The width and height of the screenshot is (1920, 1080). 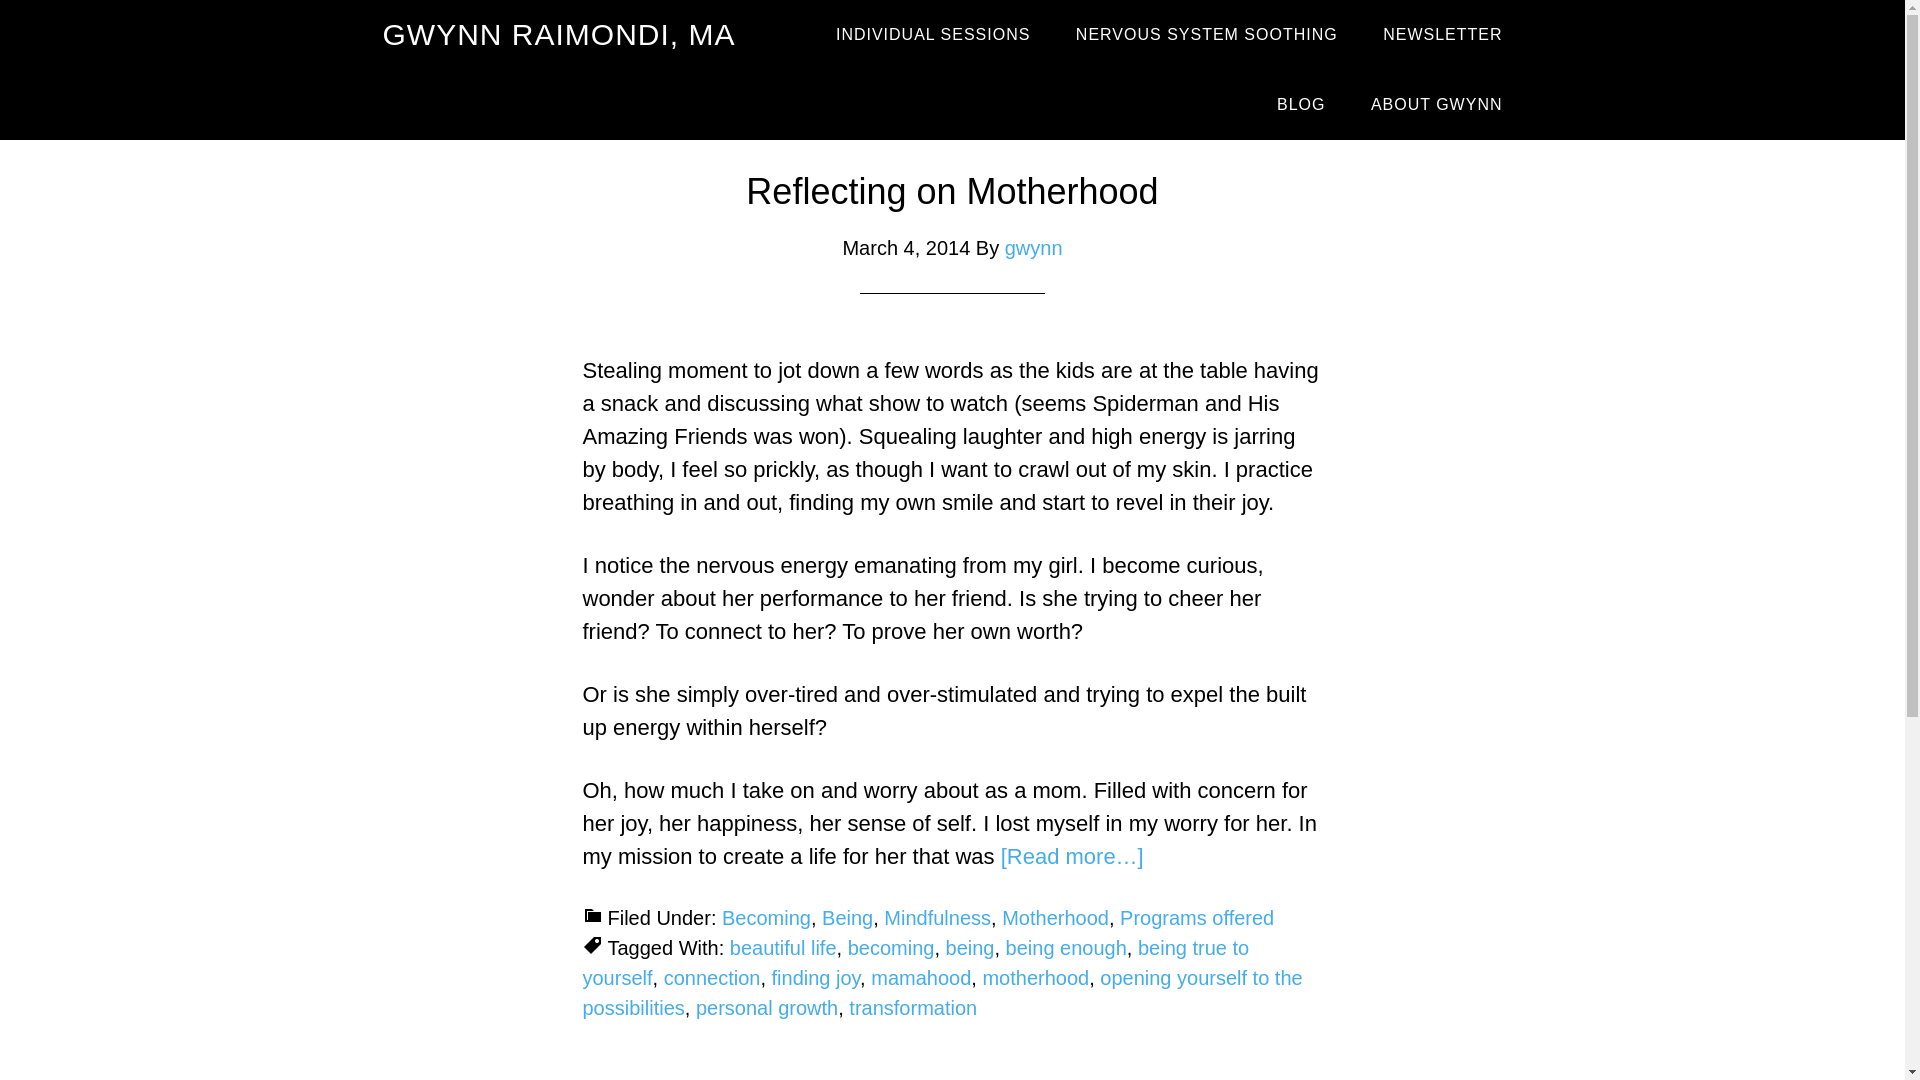 I want to click on personal growth, so click(x=766, y=1008).